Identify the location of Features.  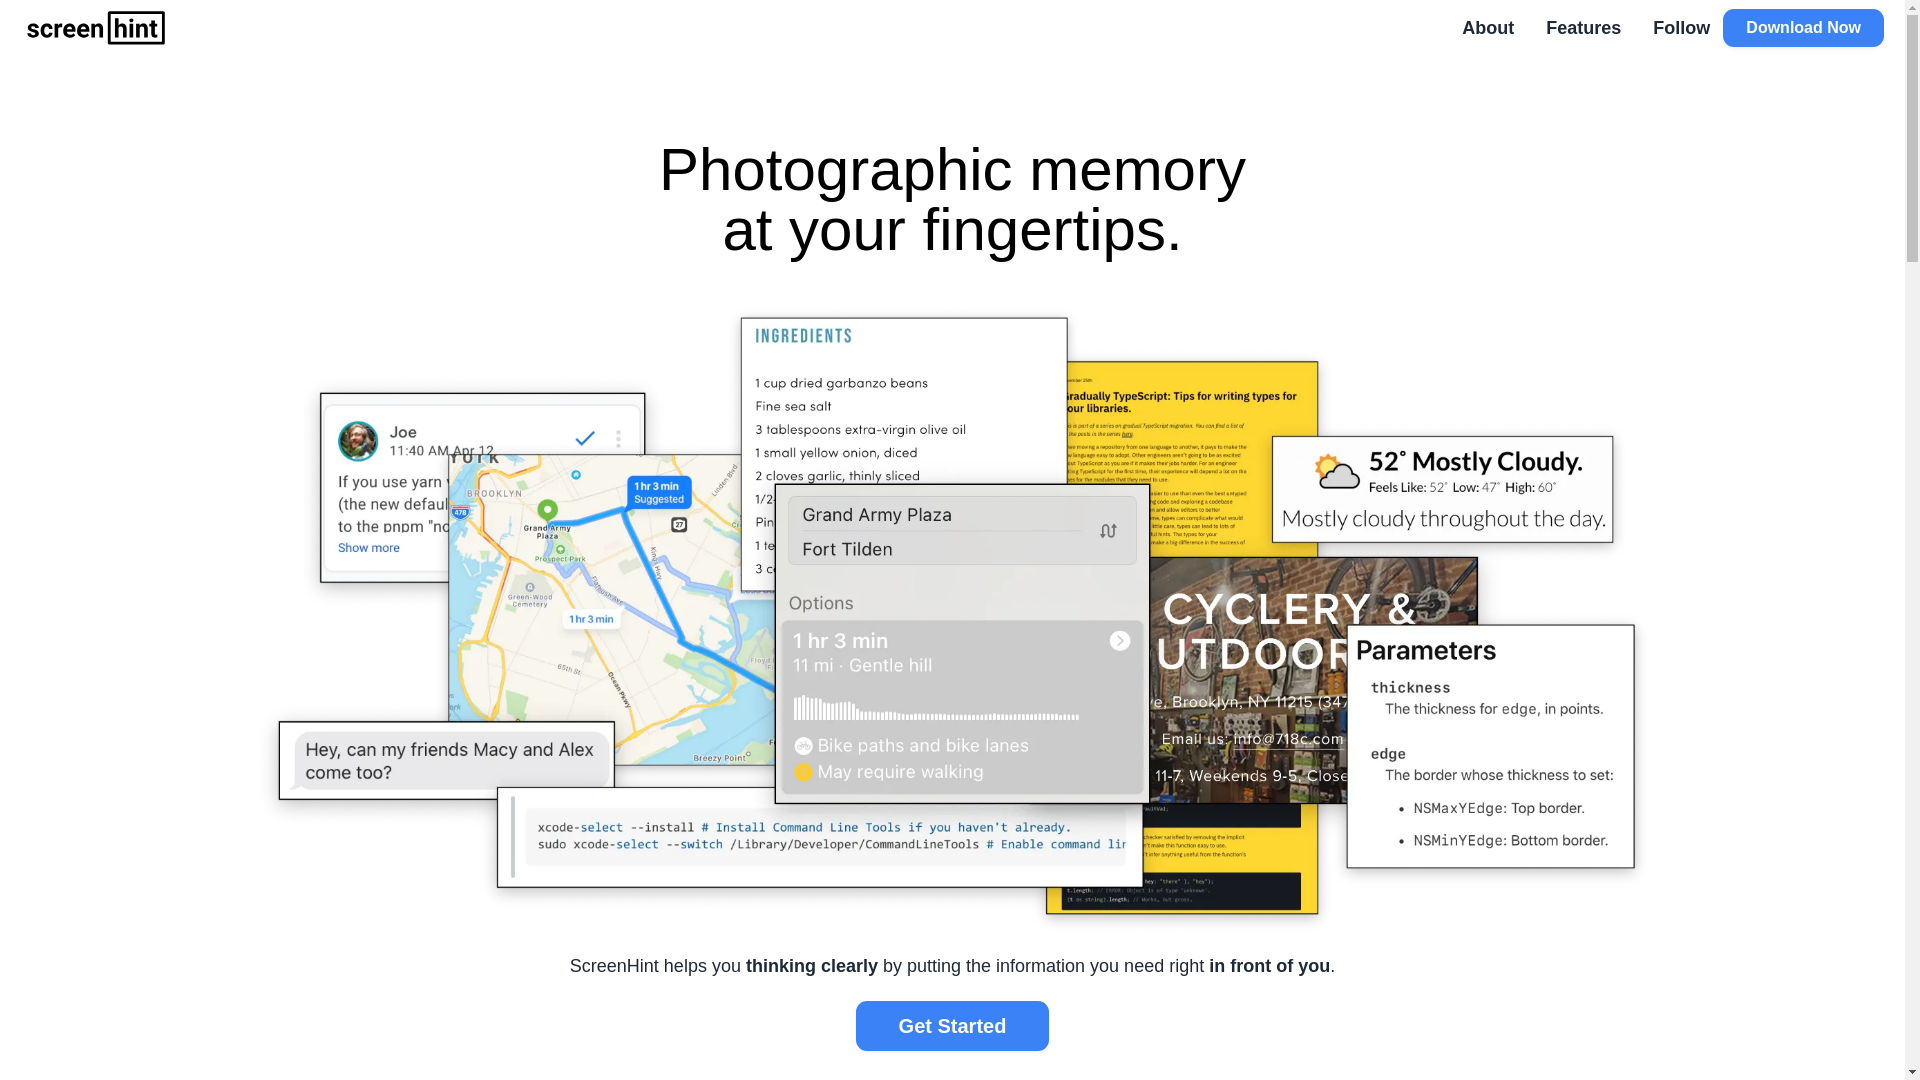
(1584, 28).